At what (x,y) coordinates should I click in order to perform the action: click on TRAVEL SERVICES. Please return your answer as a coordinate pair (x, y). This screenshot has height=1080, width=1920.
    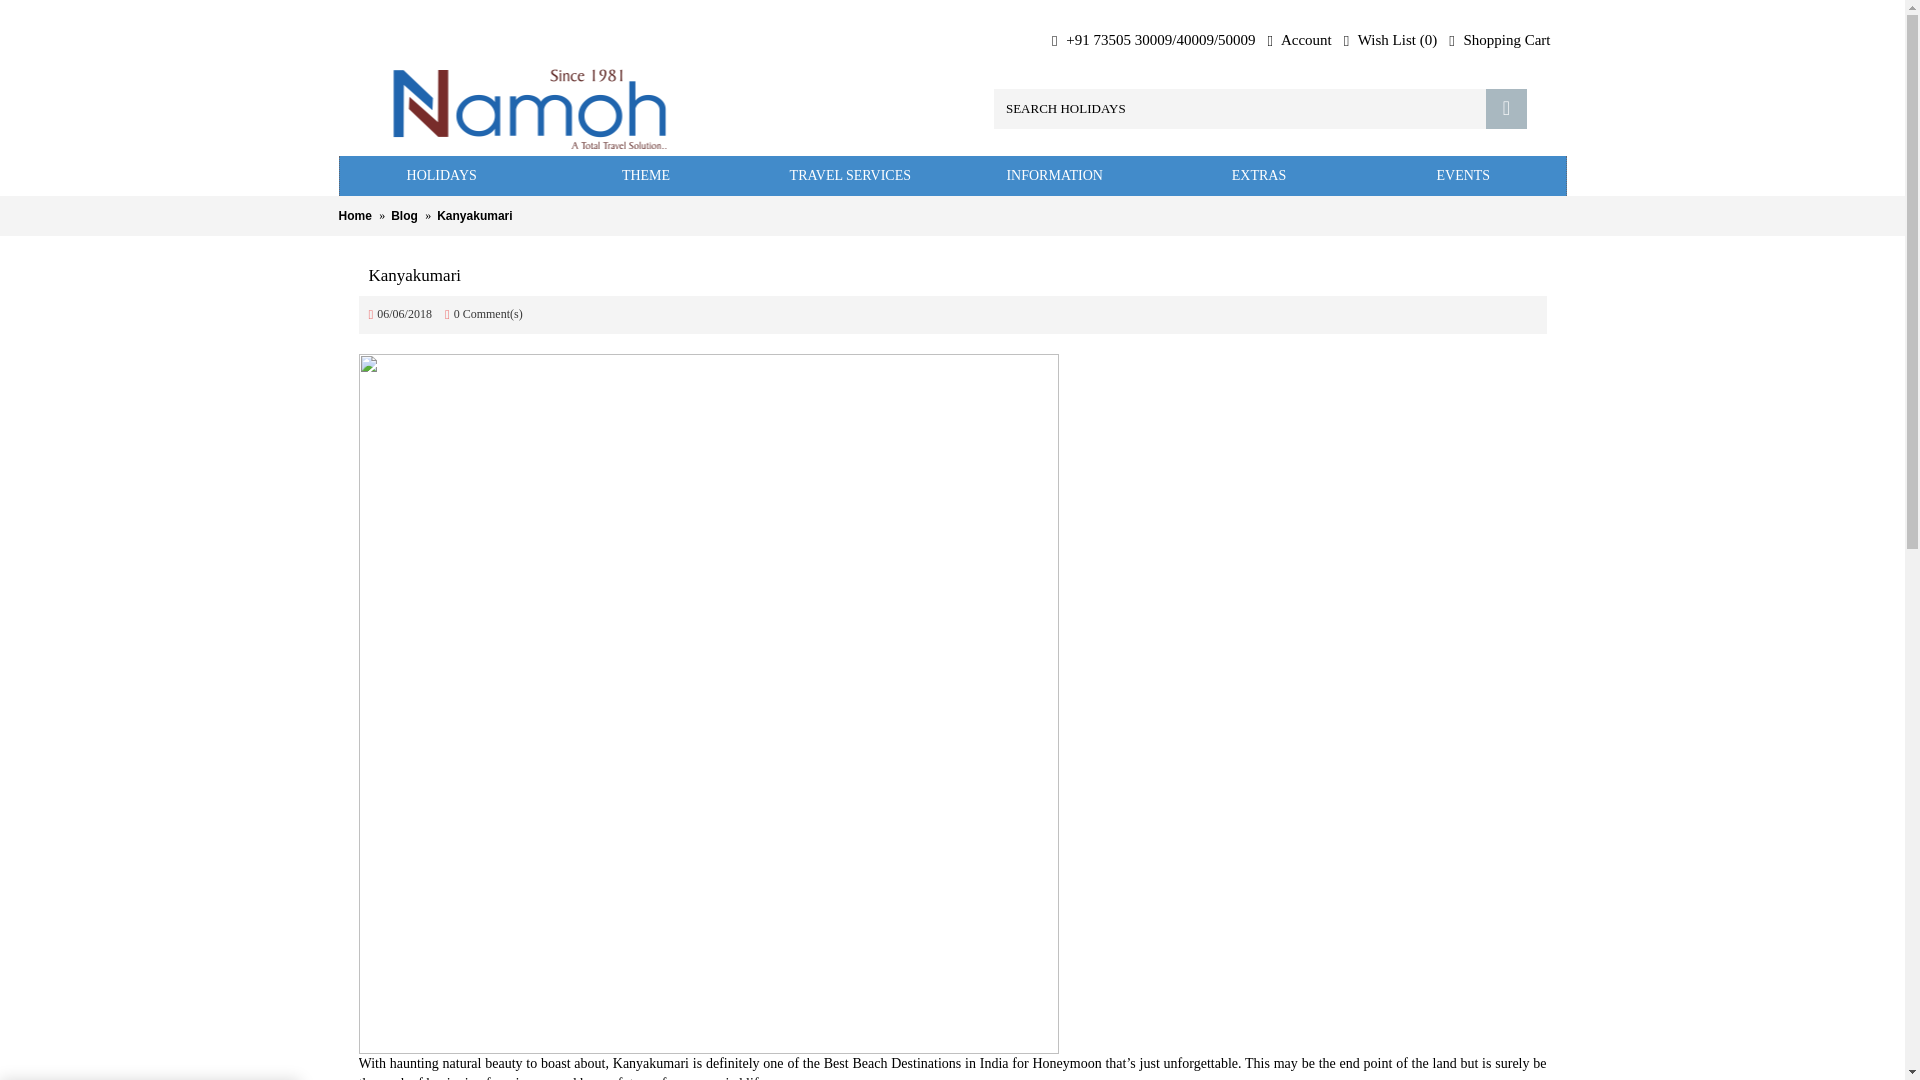
    Looking at the image, I should click on (850, 175).